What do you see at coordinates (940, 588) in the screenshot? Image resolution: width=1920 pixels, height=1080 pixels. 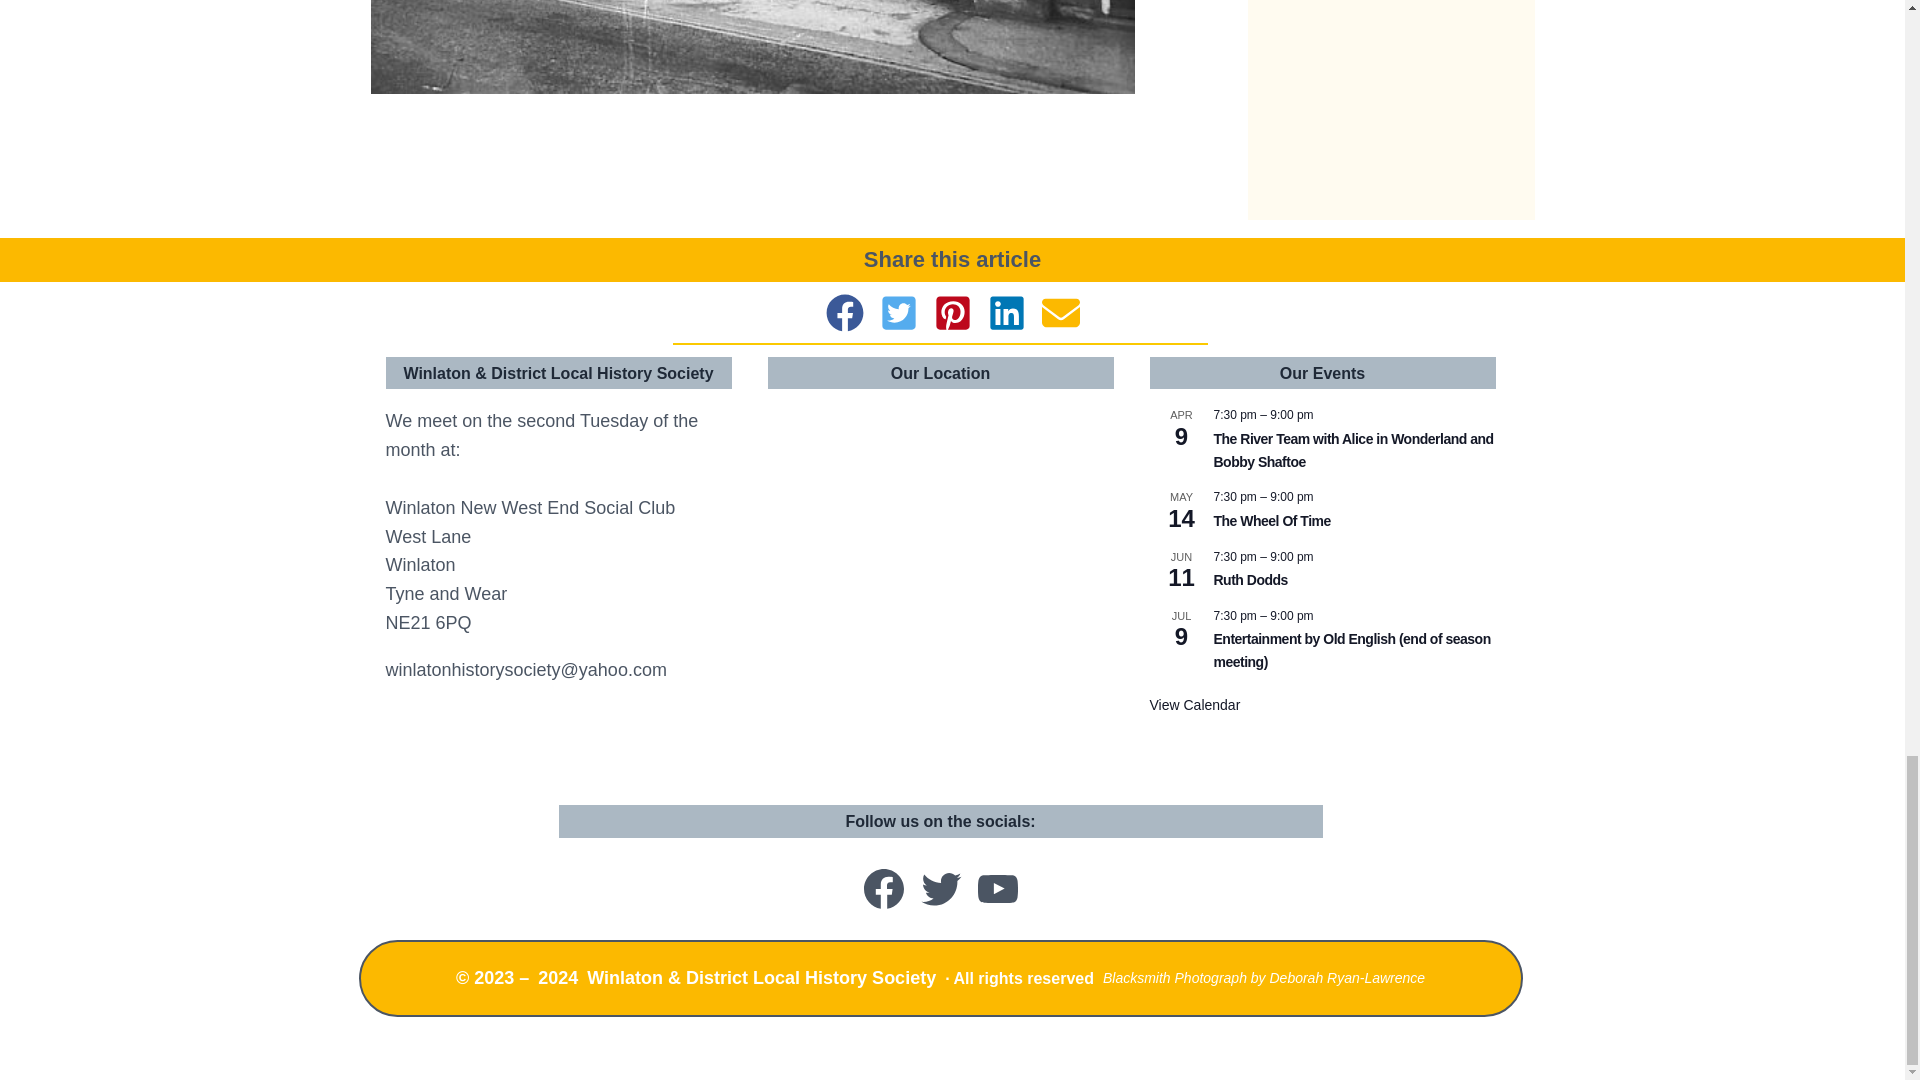 I see `Google Map for ` at bounding box center [940, 588].